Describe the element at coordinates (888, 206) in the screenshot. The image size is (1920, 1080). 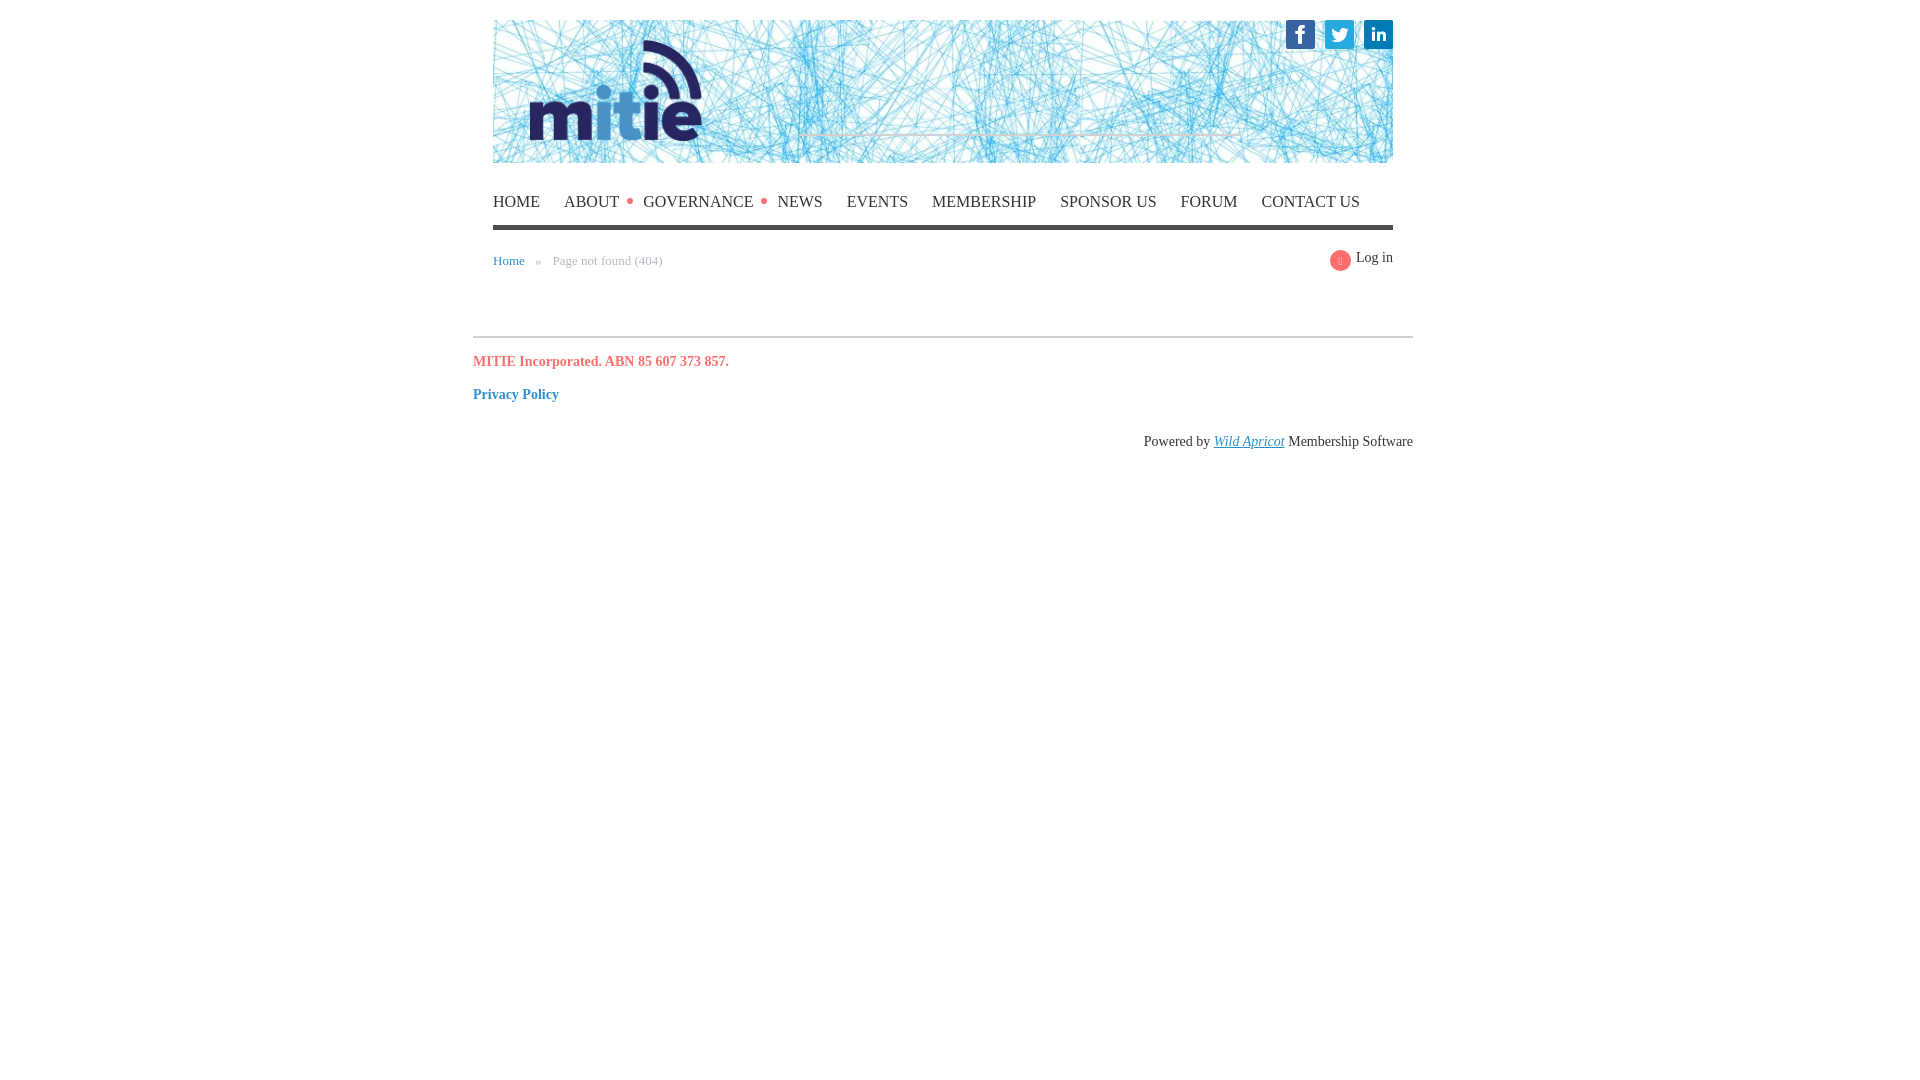
I see `Events` at that location.